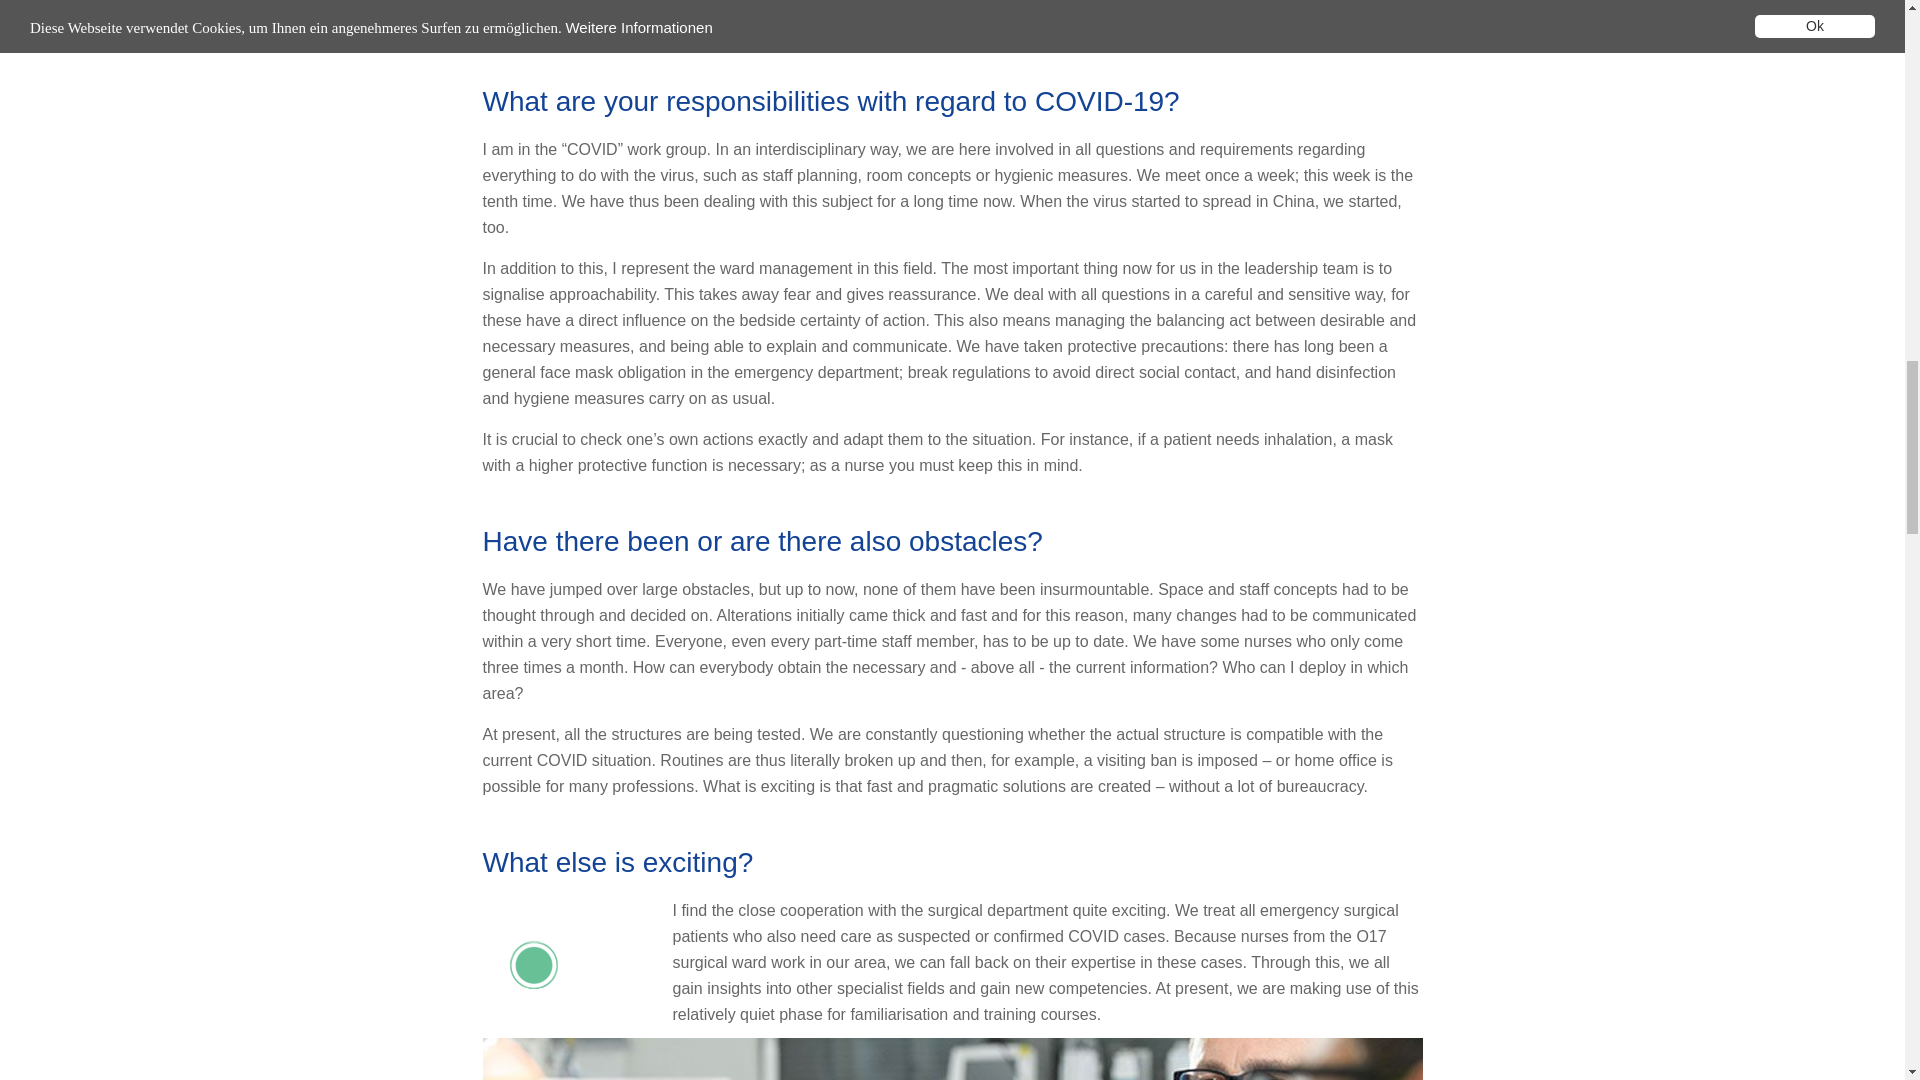  I want to click on Click here., so click(556, 964).